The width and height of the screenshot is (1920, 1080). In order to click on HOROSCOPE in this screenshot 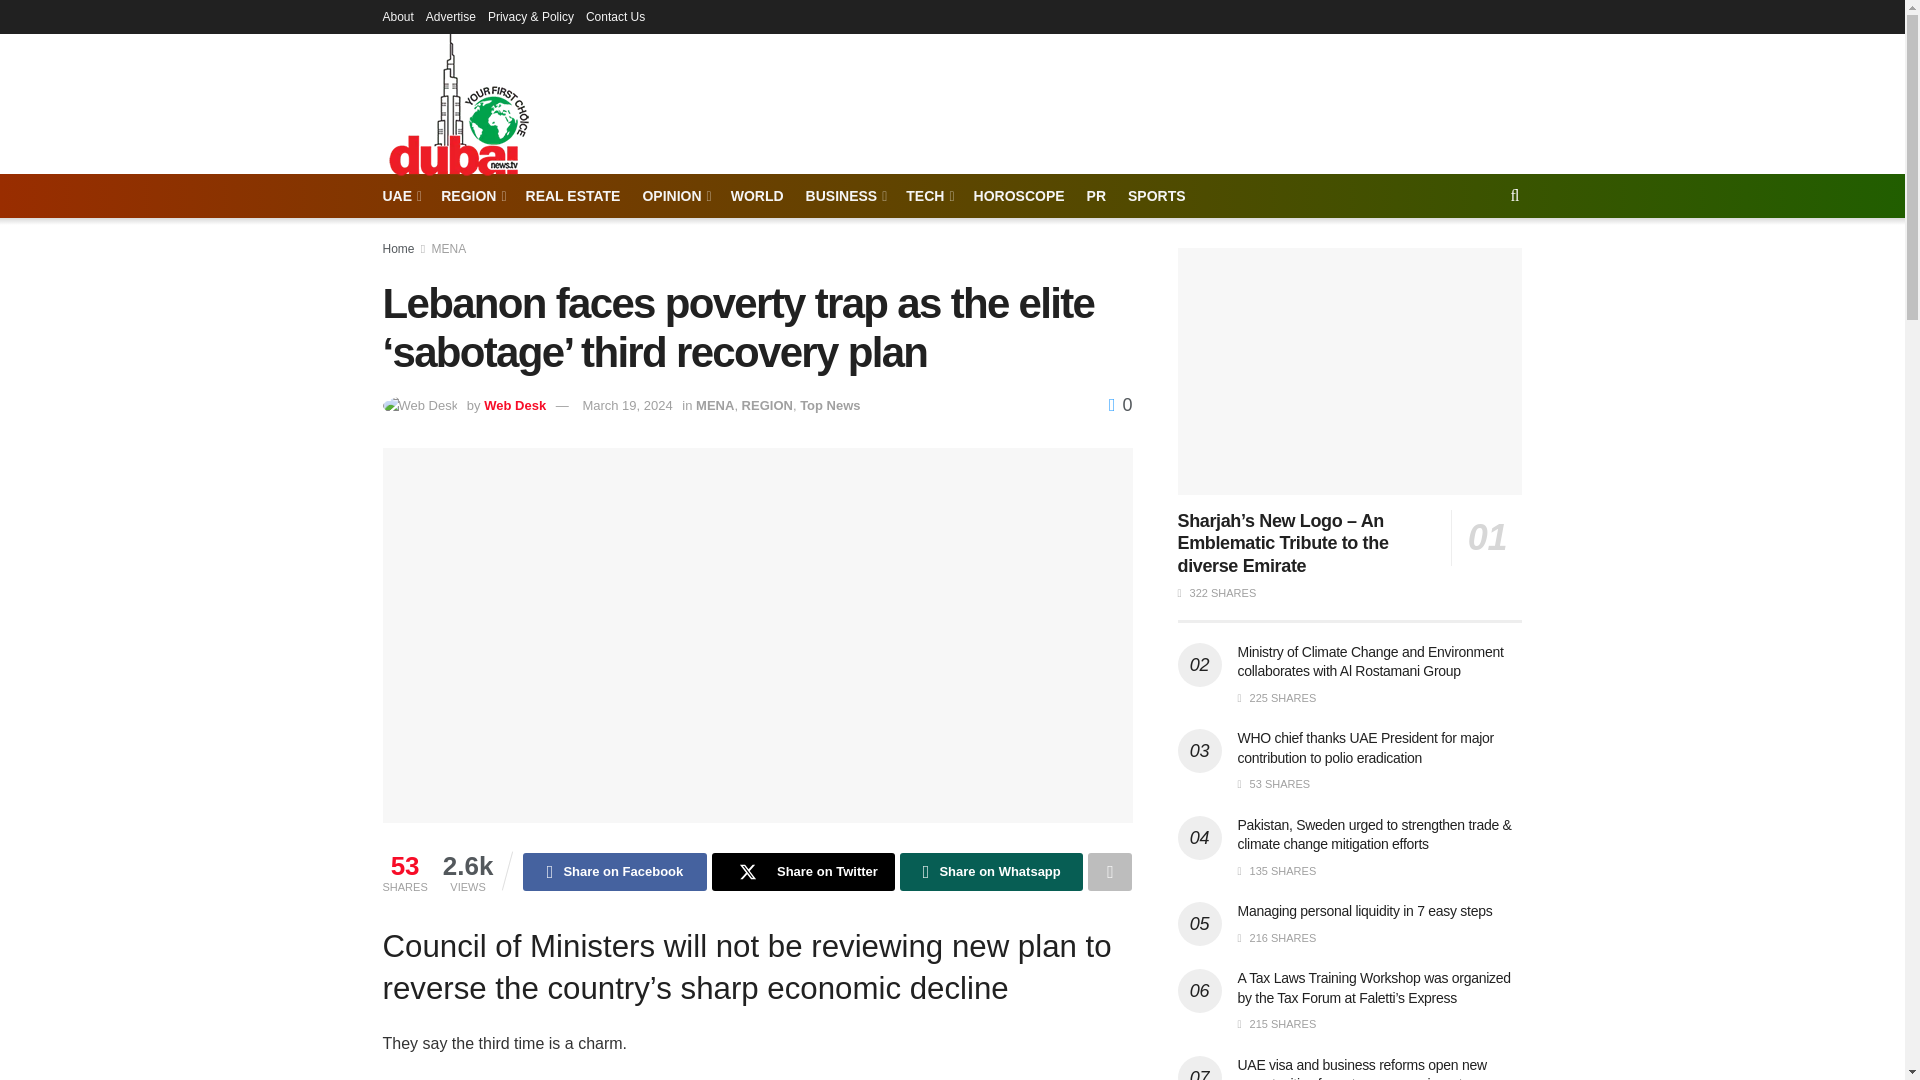, I will do `click(1019, 196)`.